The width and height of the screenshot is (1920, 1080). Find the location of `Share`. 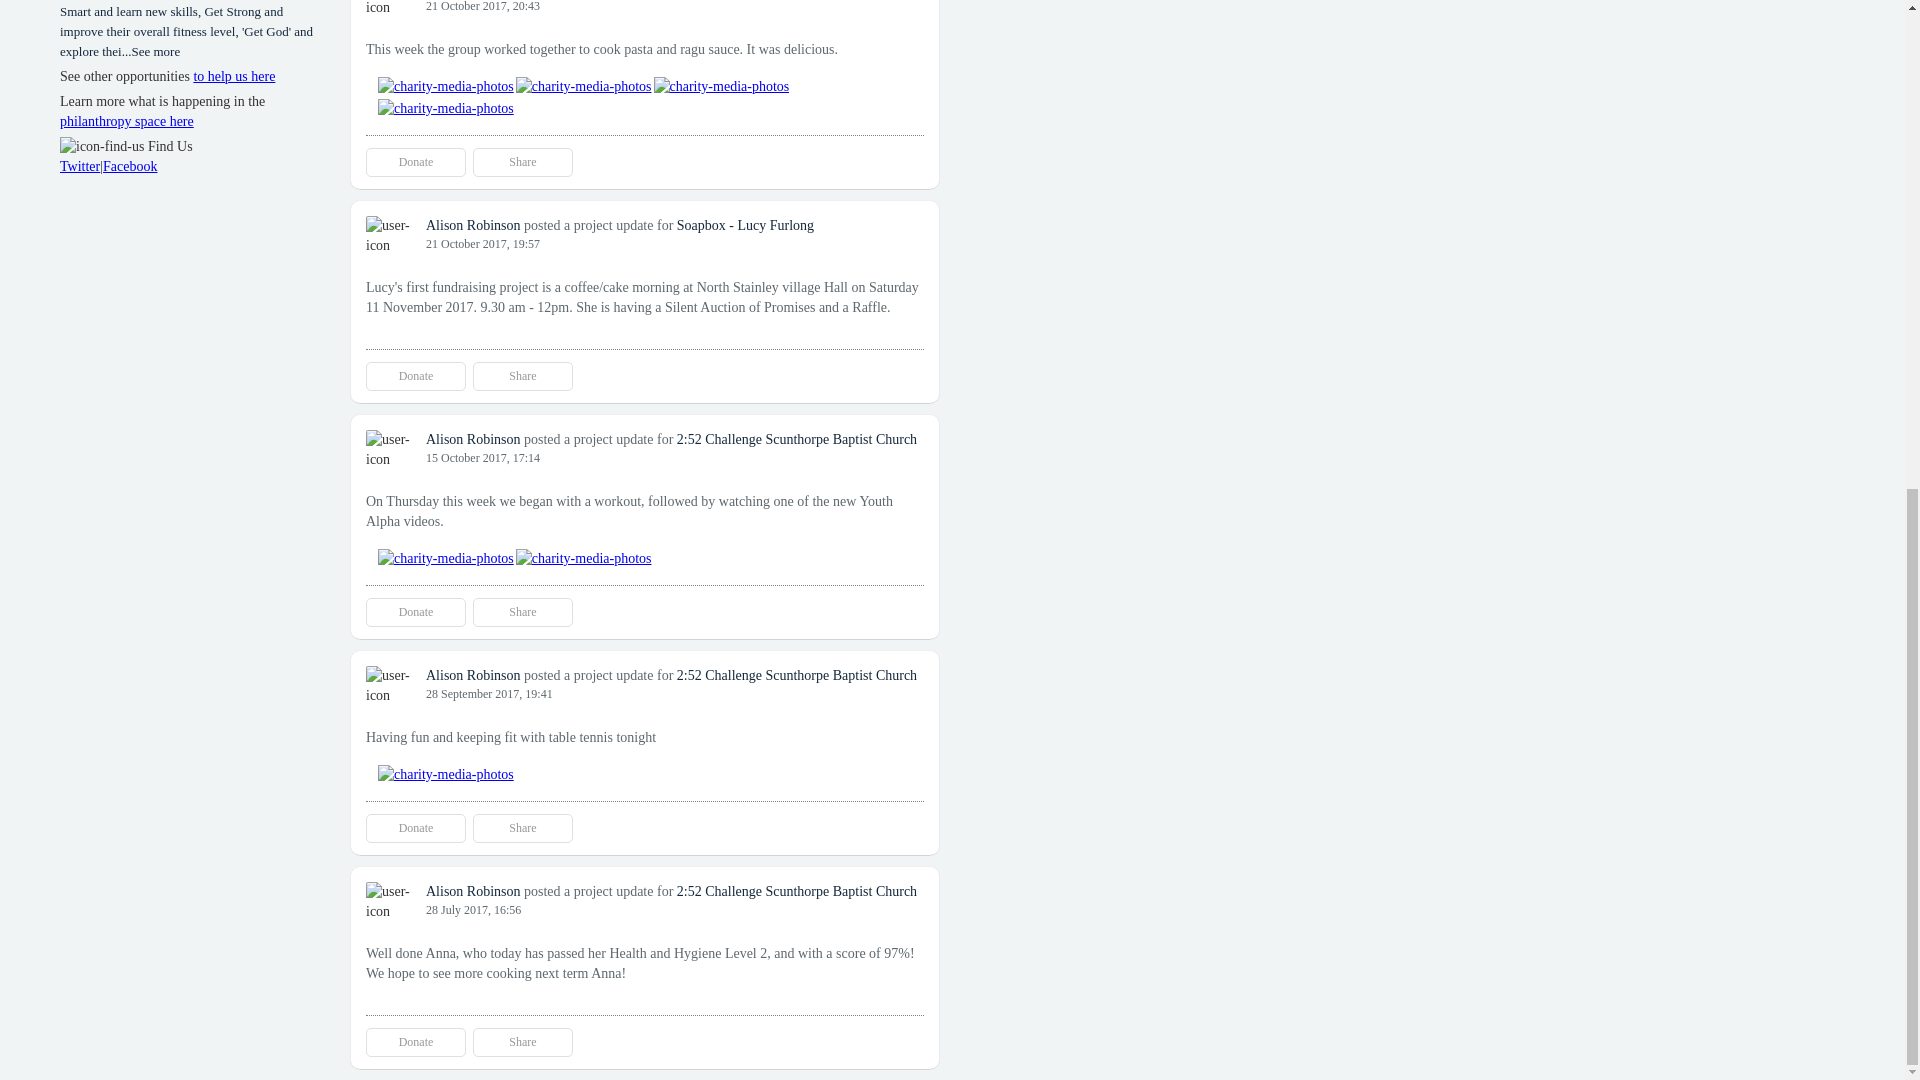

Share is located at coordinates (522, 828).